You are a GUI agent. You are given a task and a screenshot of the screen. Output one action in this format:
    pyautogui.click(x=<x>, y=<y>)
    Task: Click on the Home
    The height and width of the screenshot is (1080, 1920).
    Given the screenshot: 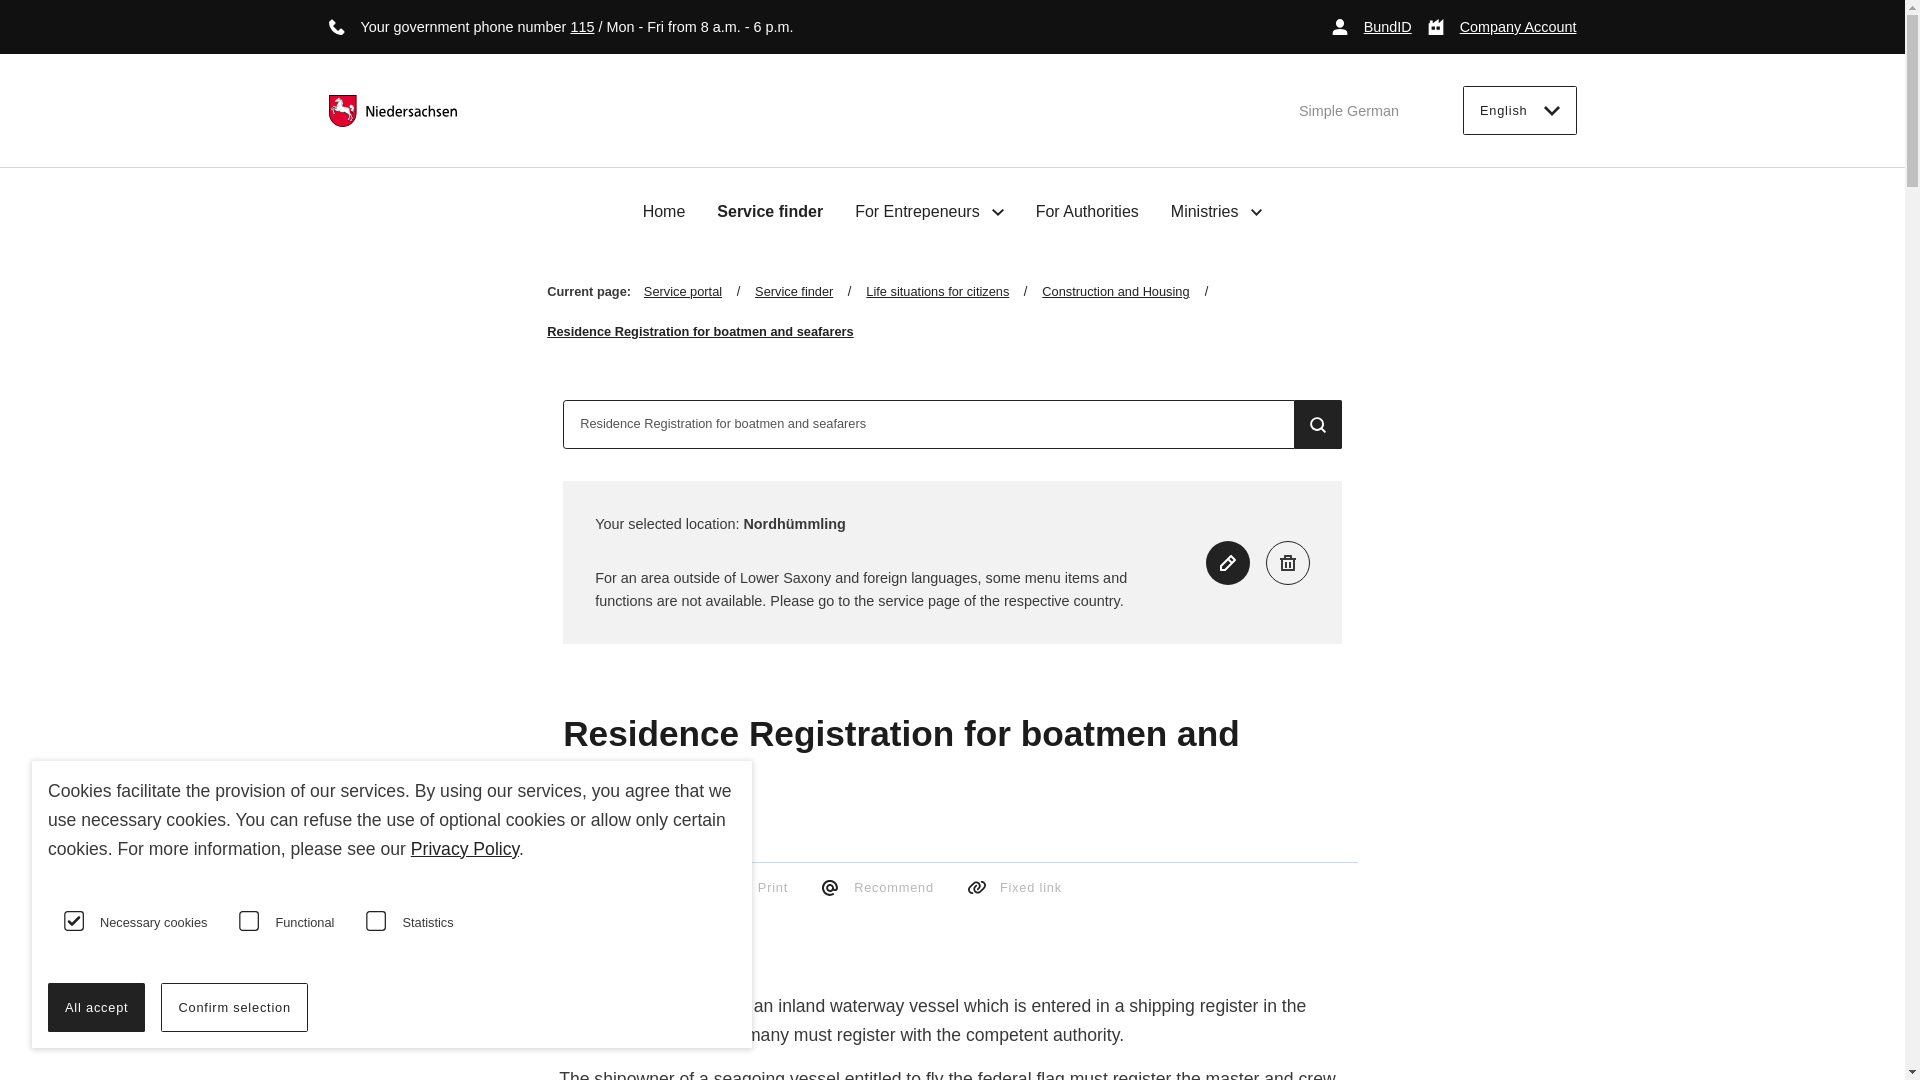 What is the action you would take?
    pyautogui.click(x=664, y=212)
    